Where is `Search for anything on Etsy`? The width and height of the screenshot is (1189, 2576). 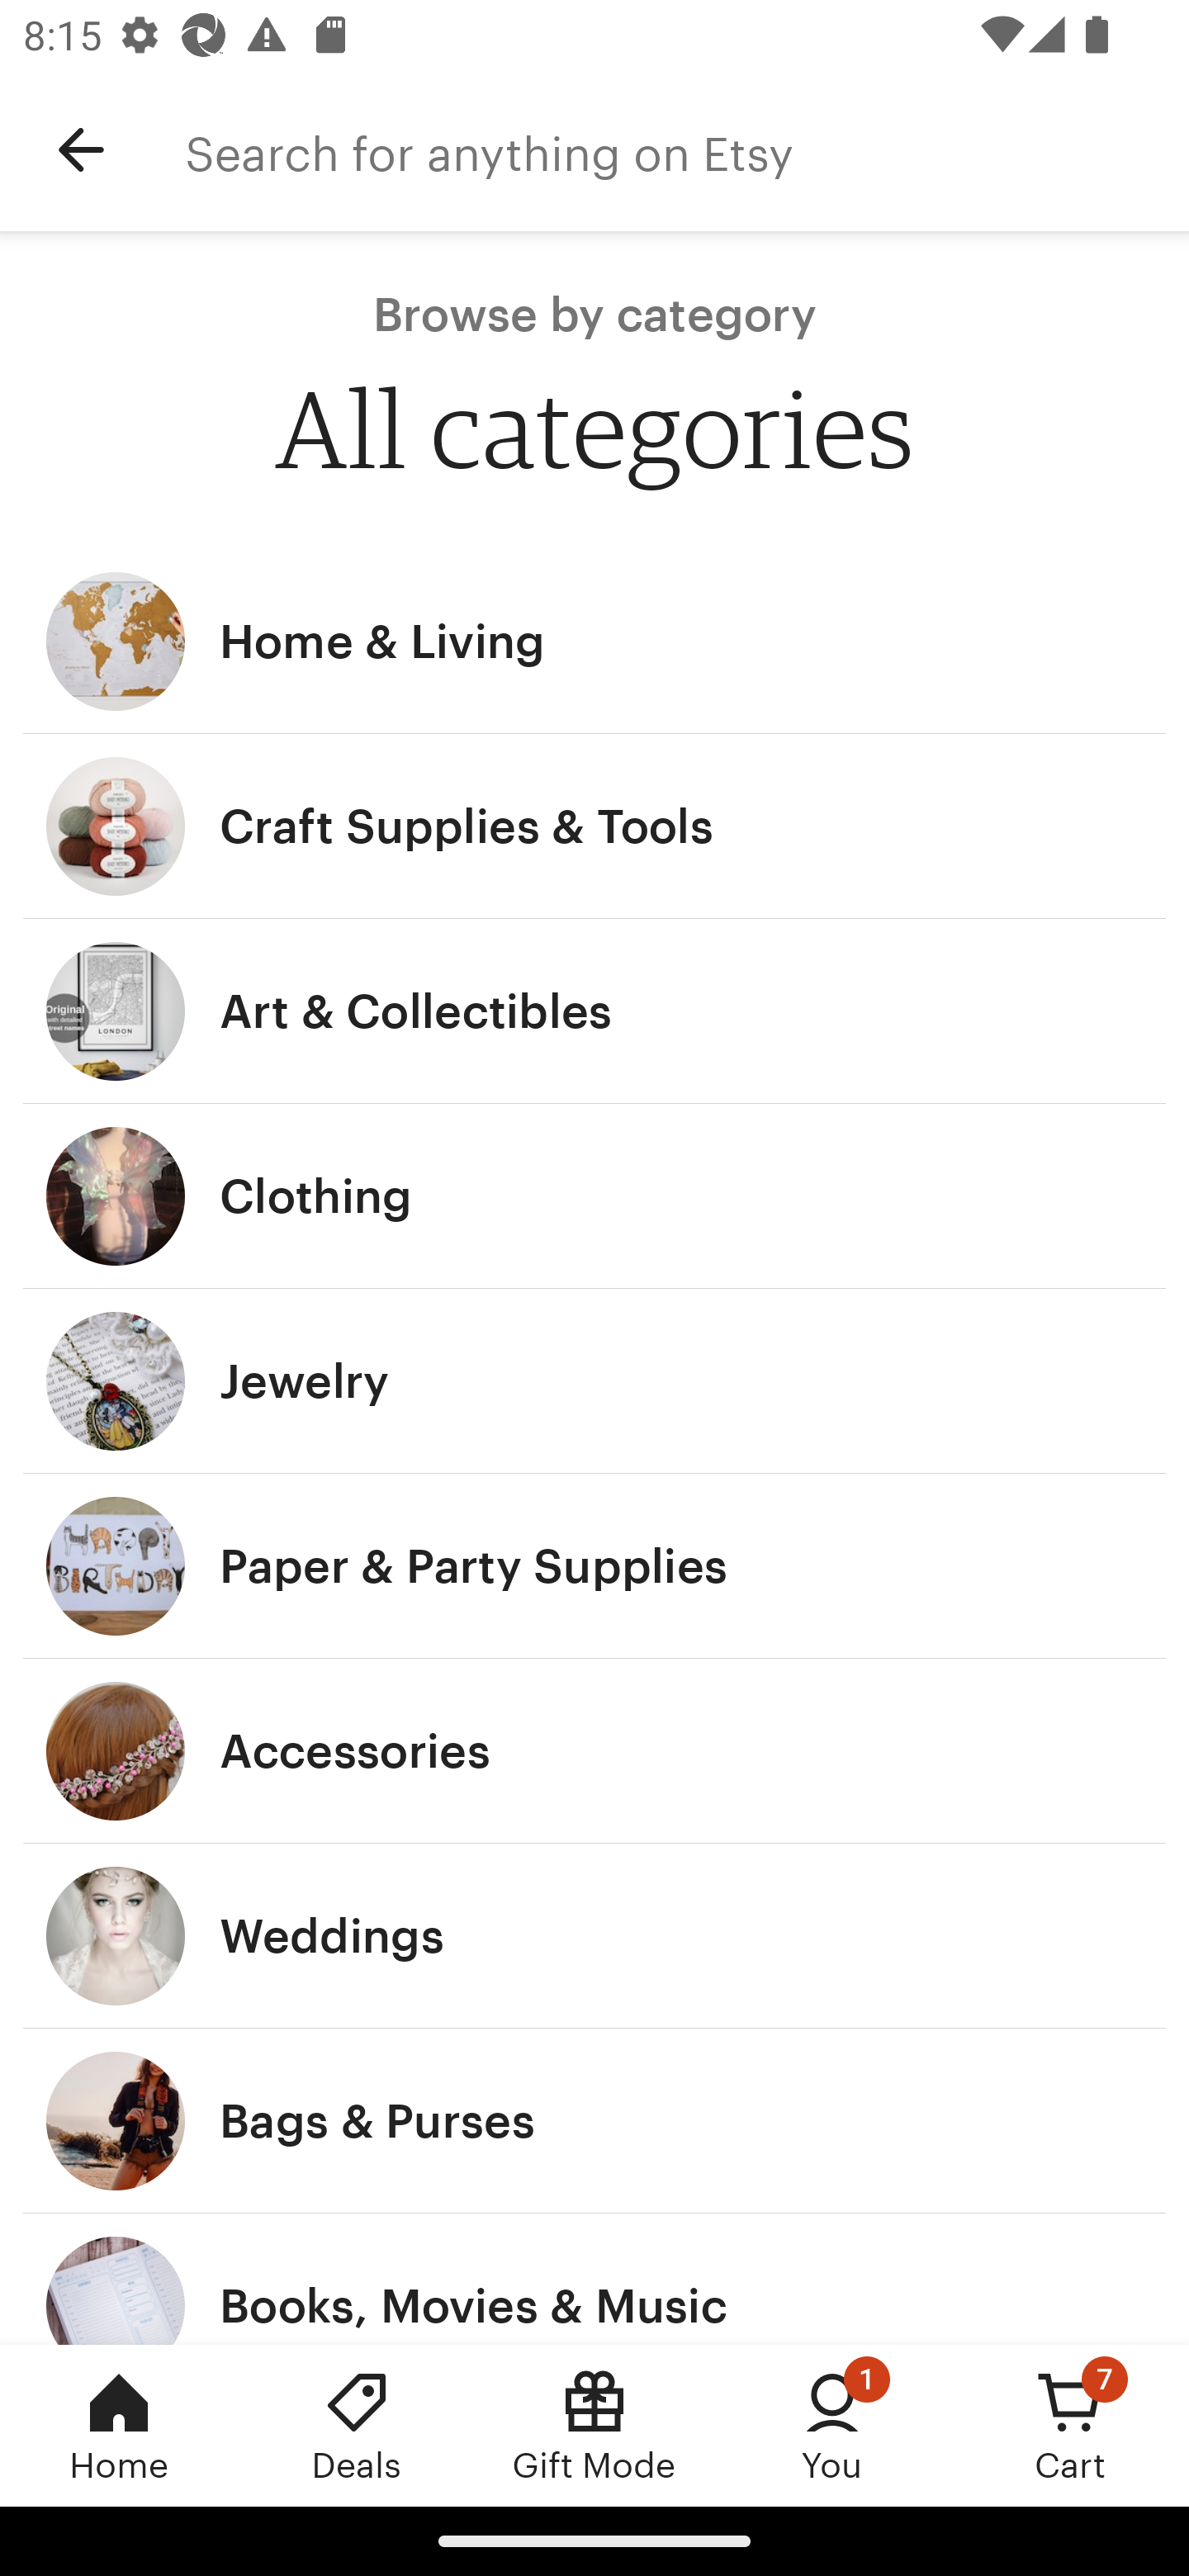 Search for anything on Etsy is located at coordinates (687, 150).